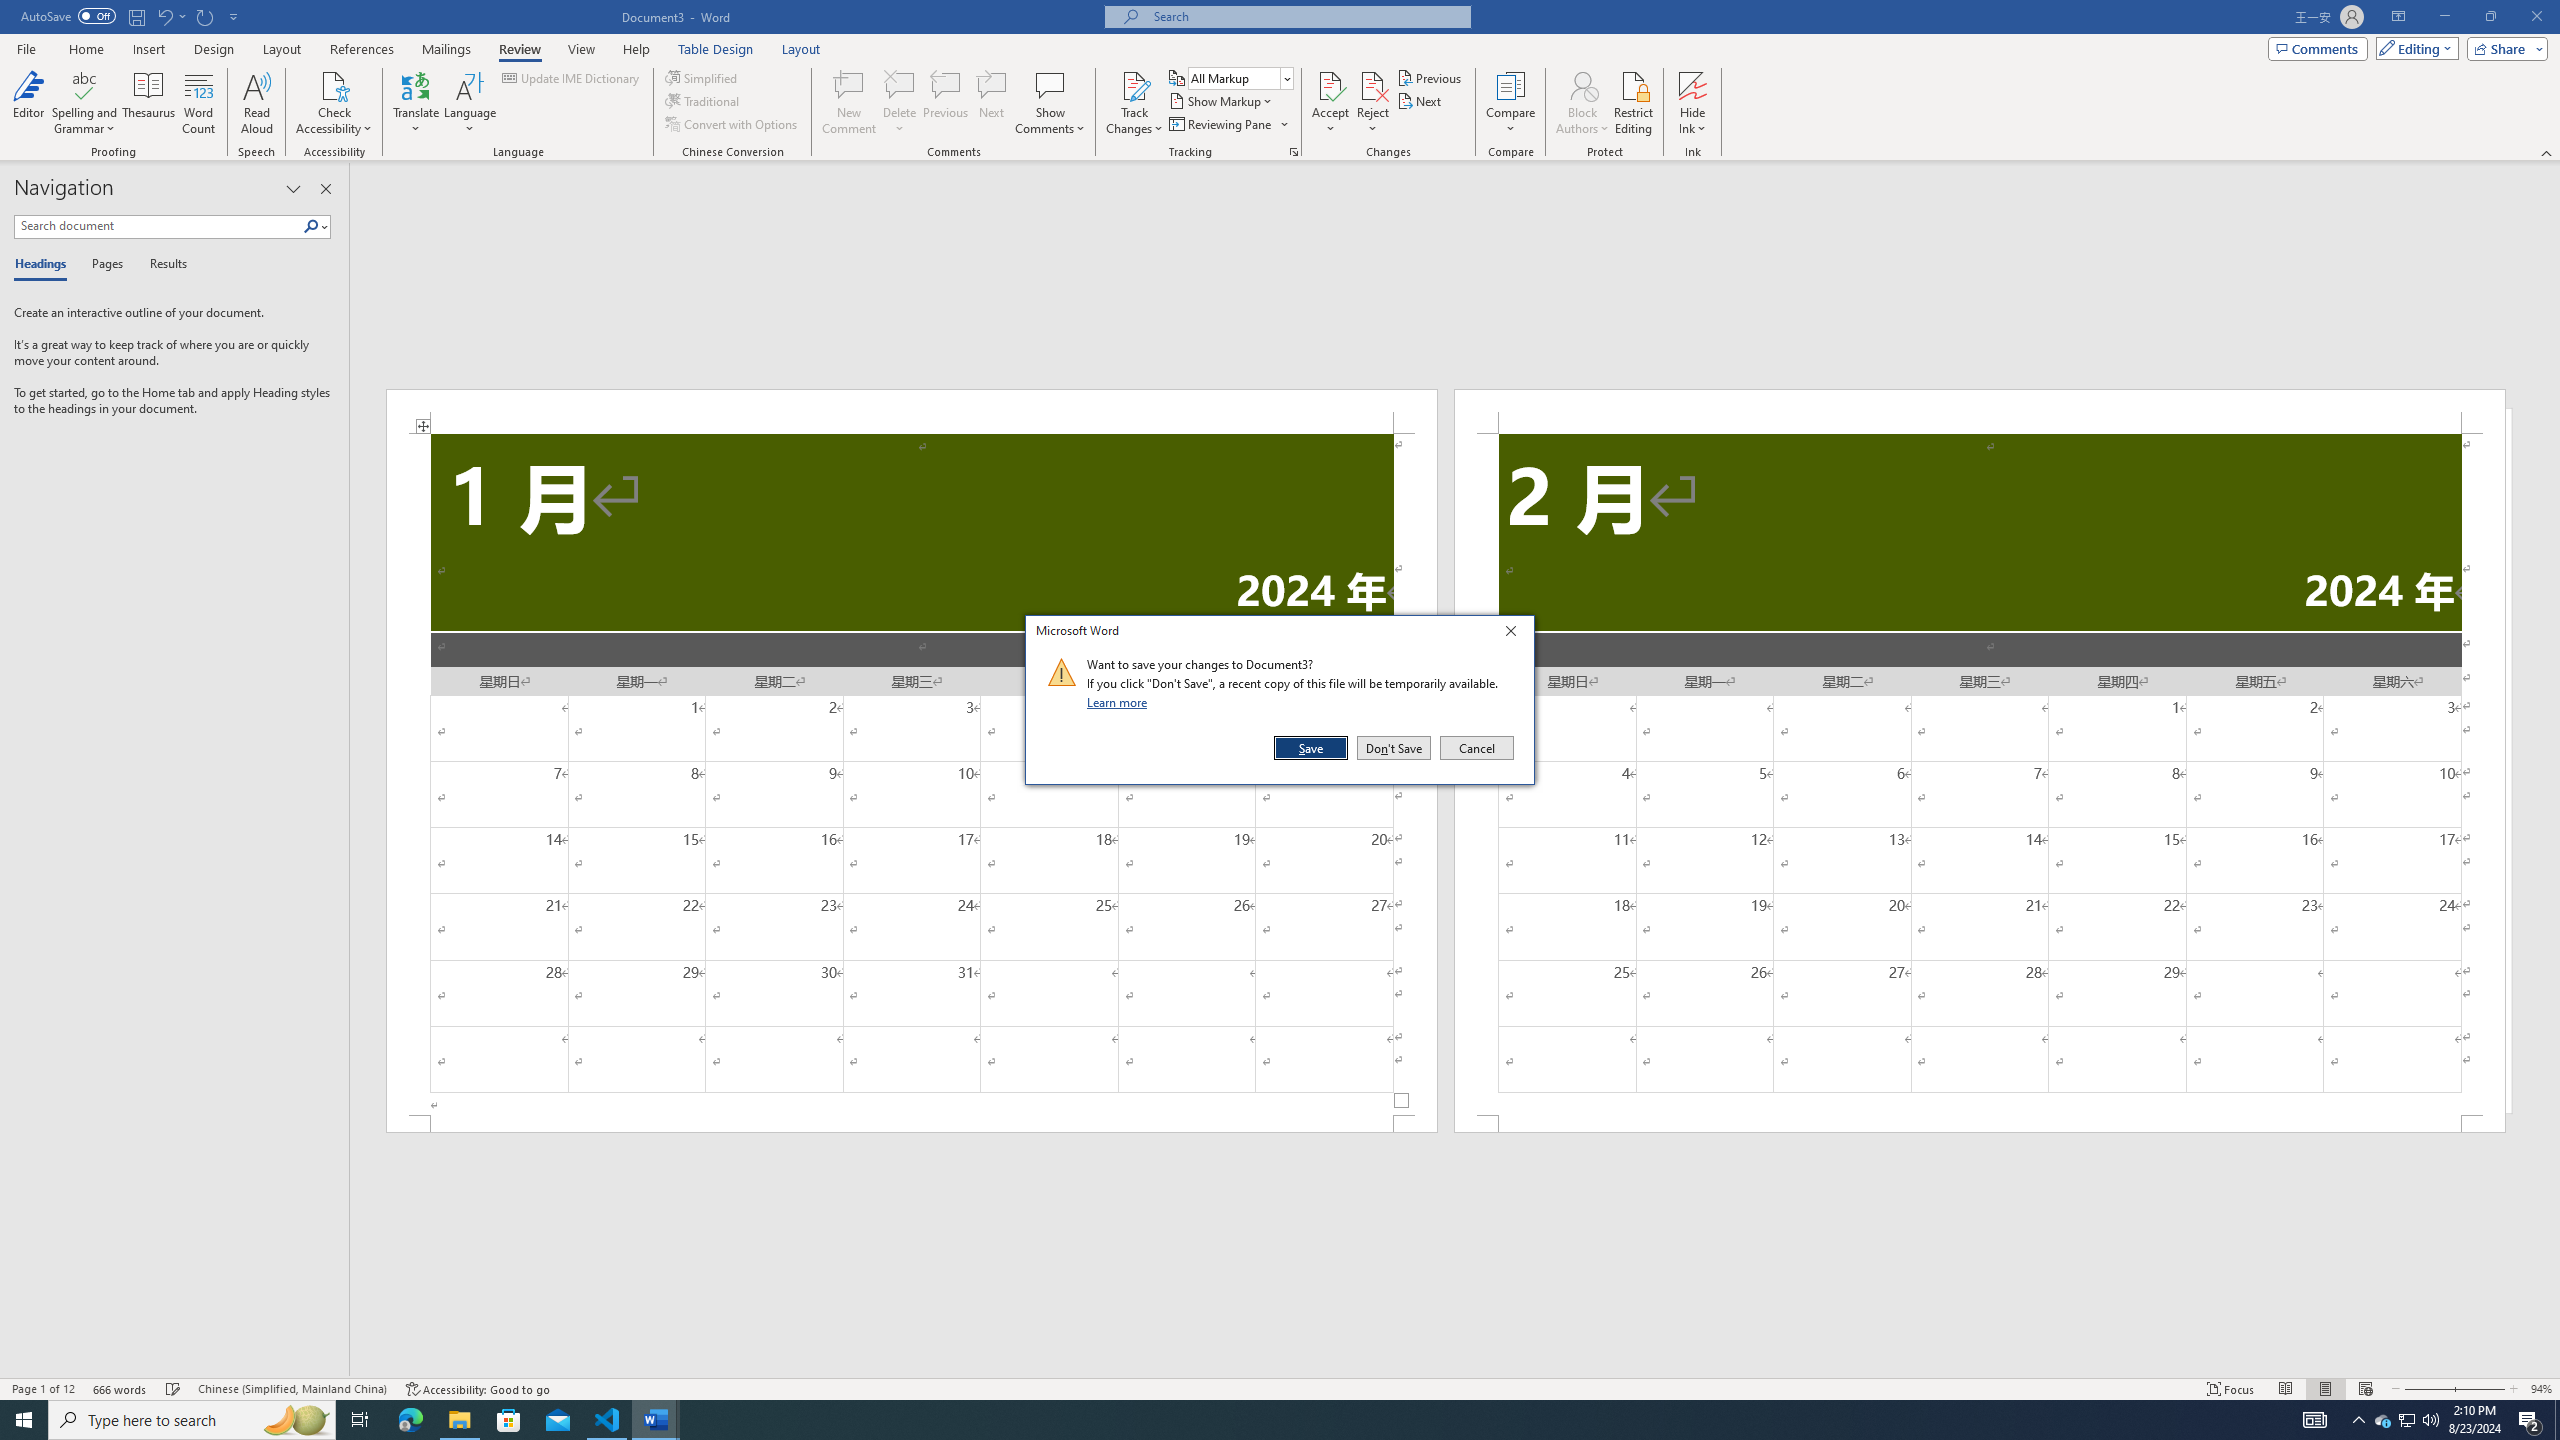  What do you see at coordinates (86, 103) in the screenshot?
I see `Spelling and Grammar` at bounding box center [86, 103].